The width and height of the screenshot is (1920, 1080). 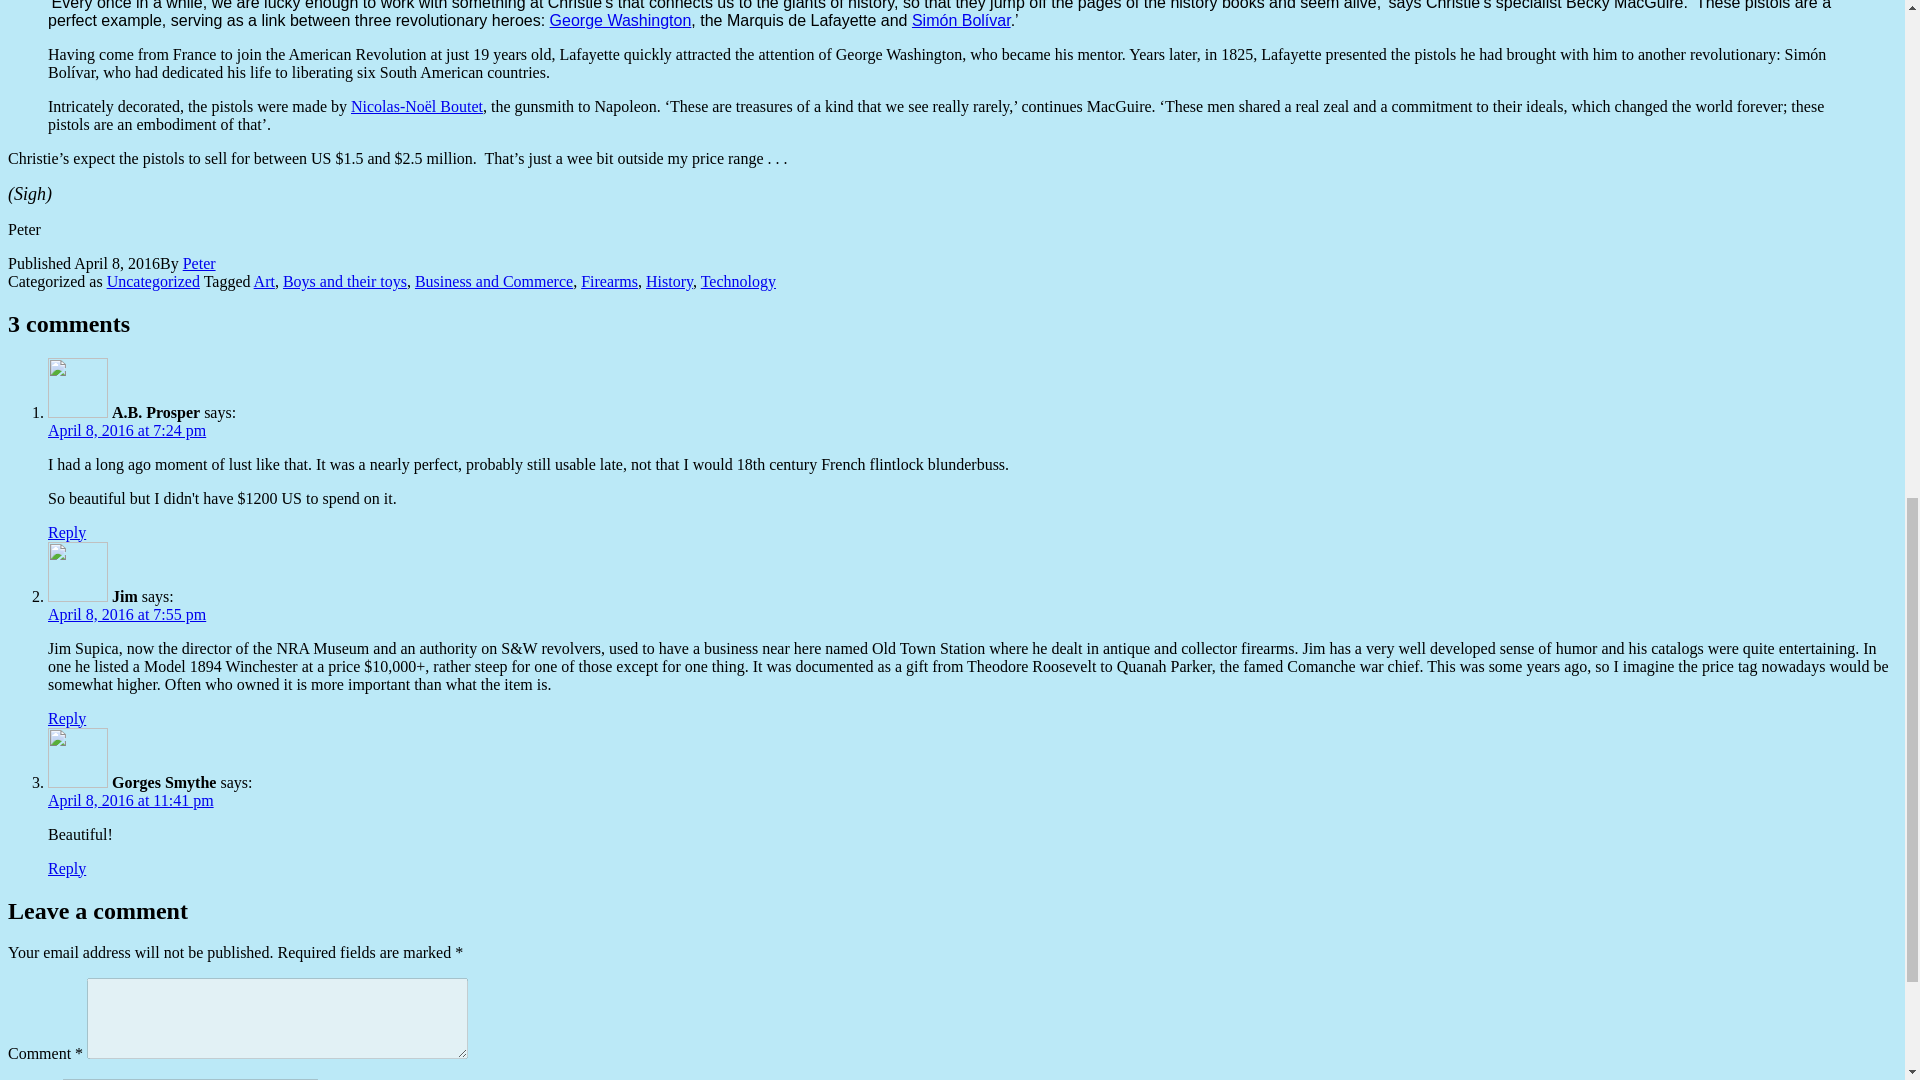 What do you see at coordinates (67, 532) in the screenshot?
I see `Reply` at bounding box center [67, 532].